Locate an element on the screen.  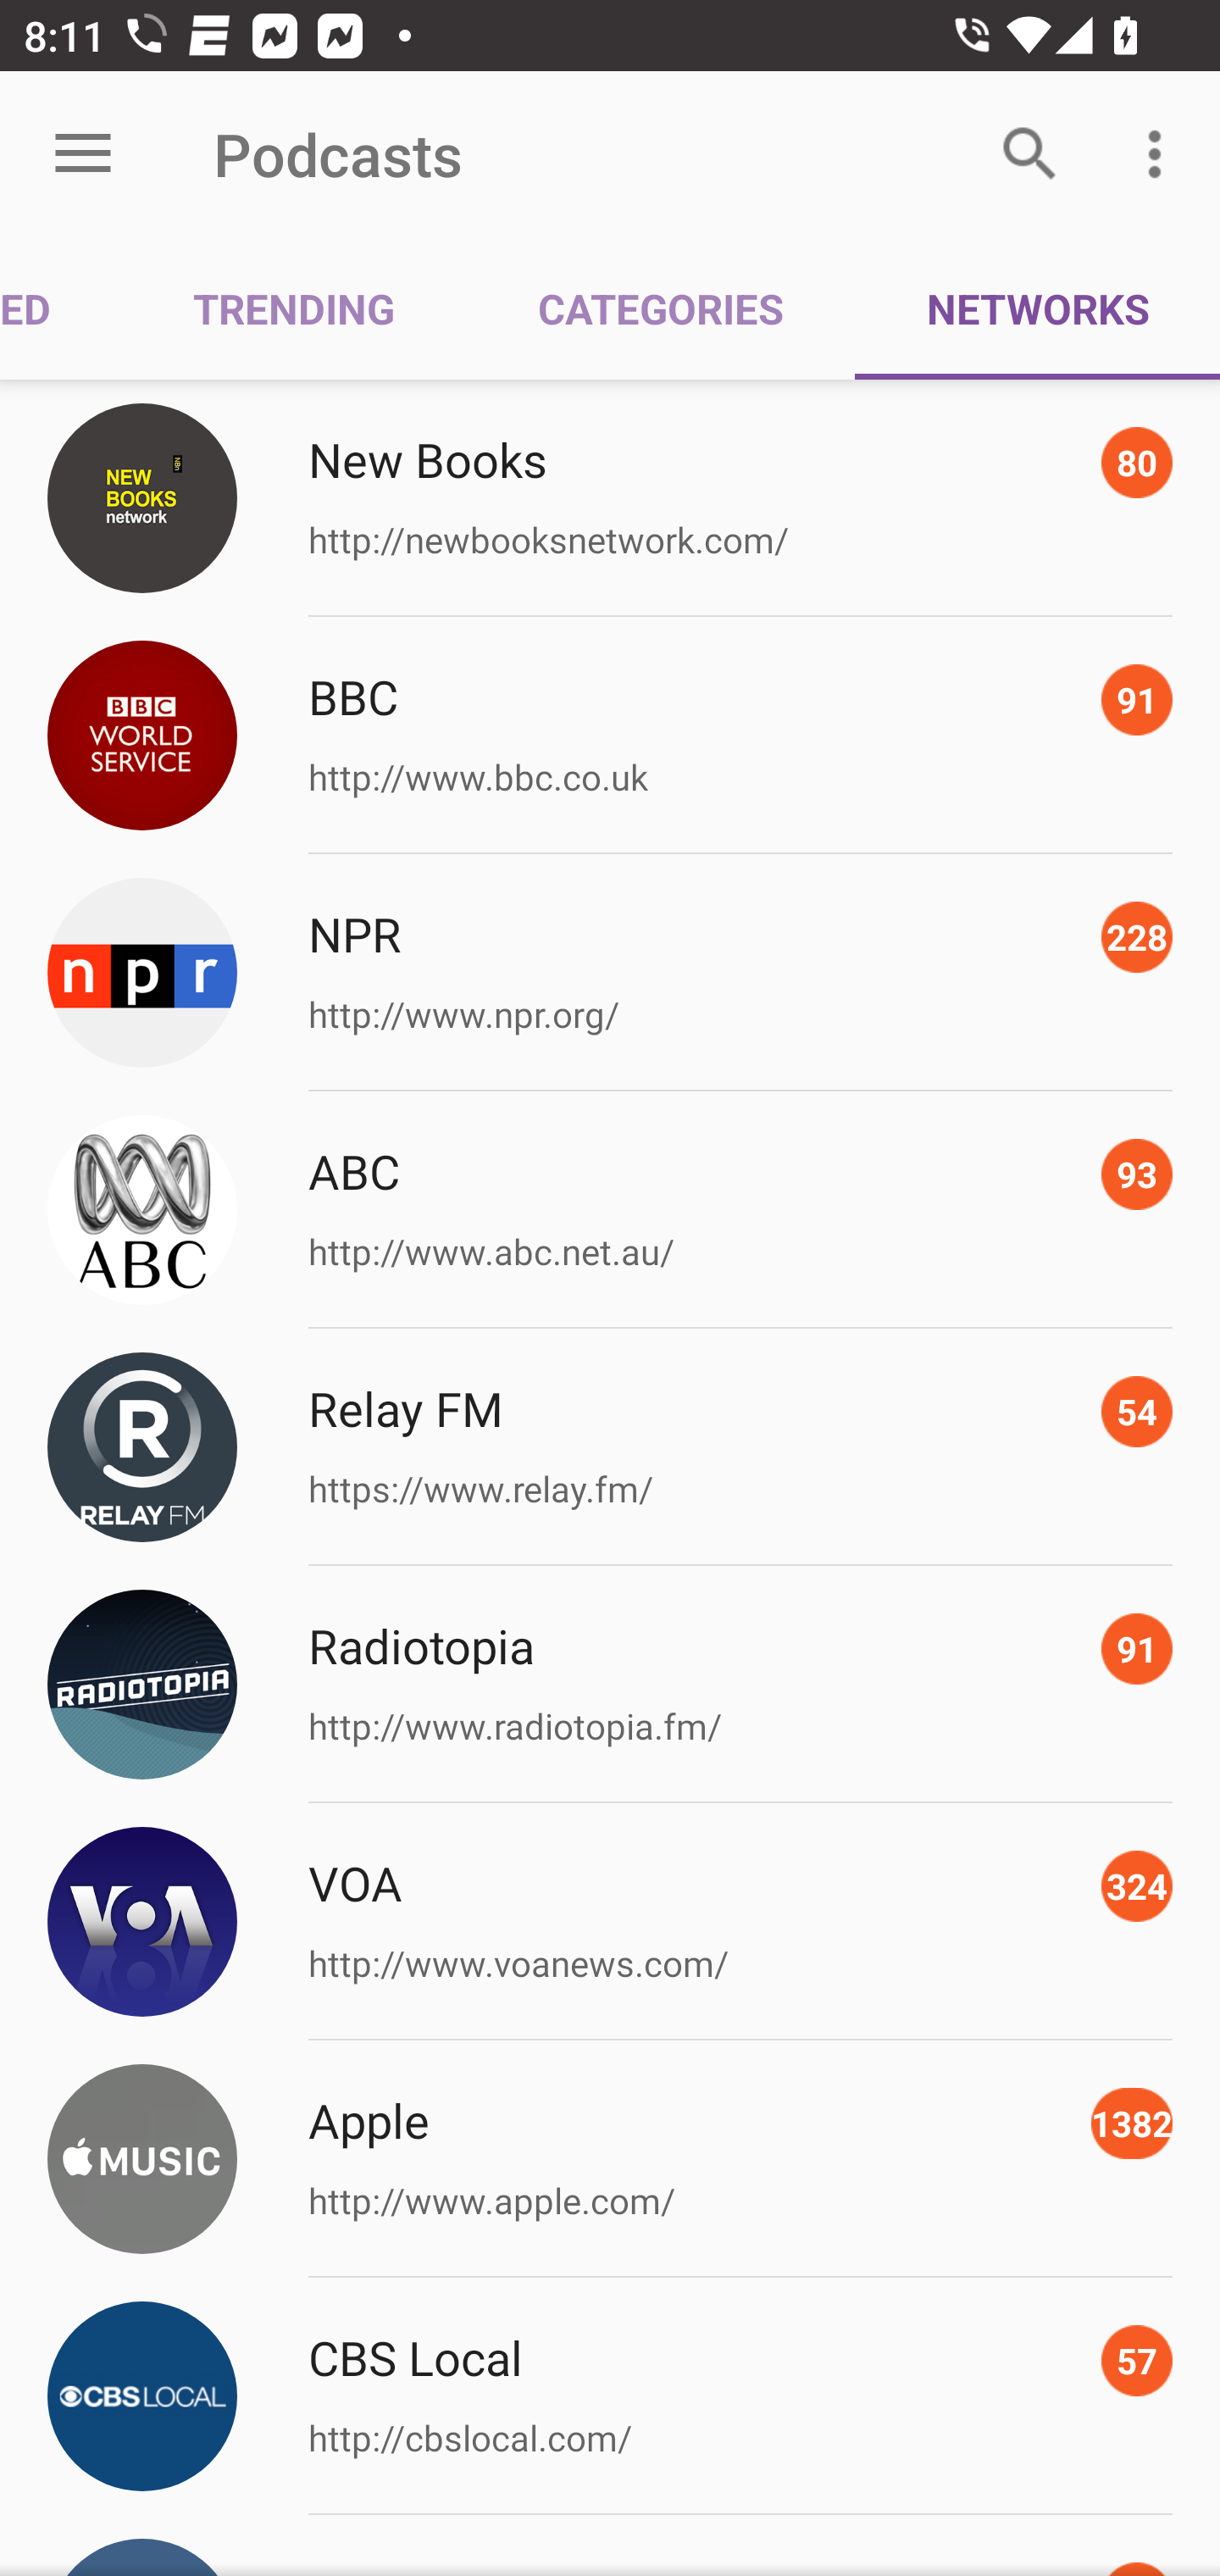
Picture CBS Local 57 http://cbslocal.com/ is located at coordinates (610, 2396).